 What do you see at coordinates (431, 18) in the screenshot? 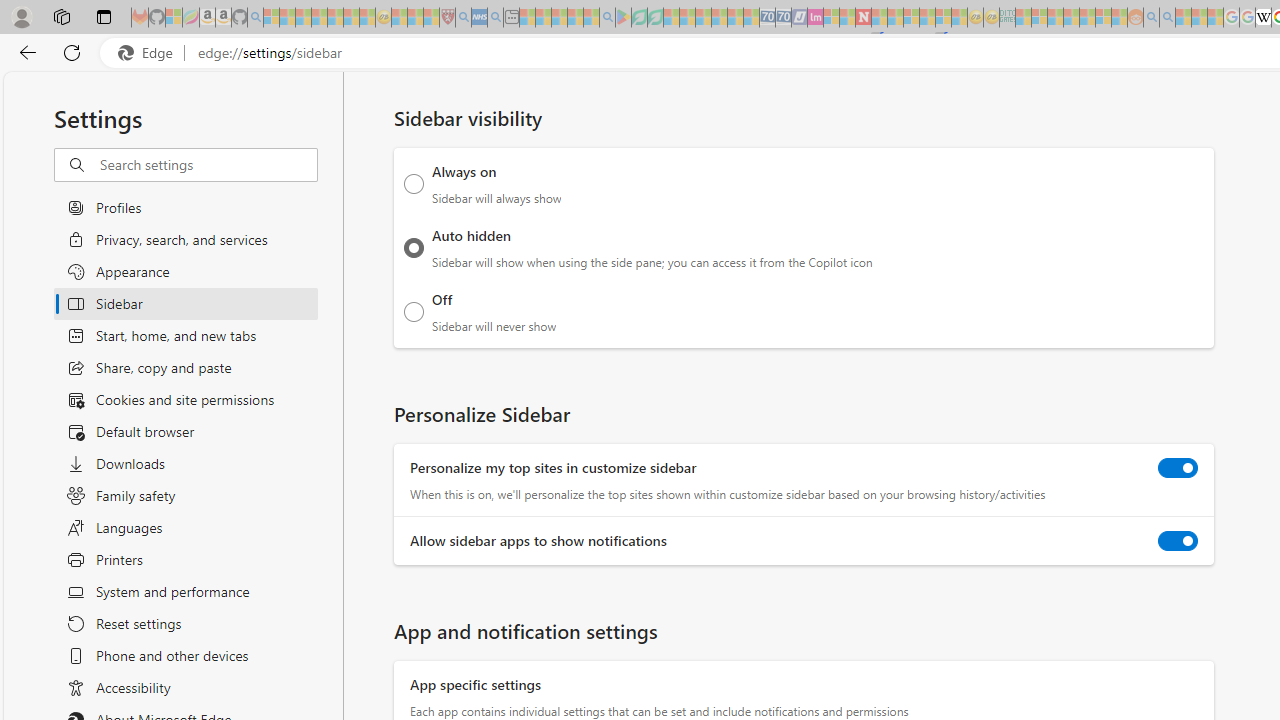
I see `Local - MSN - Sleeping` at bounding box center [431, 18].